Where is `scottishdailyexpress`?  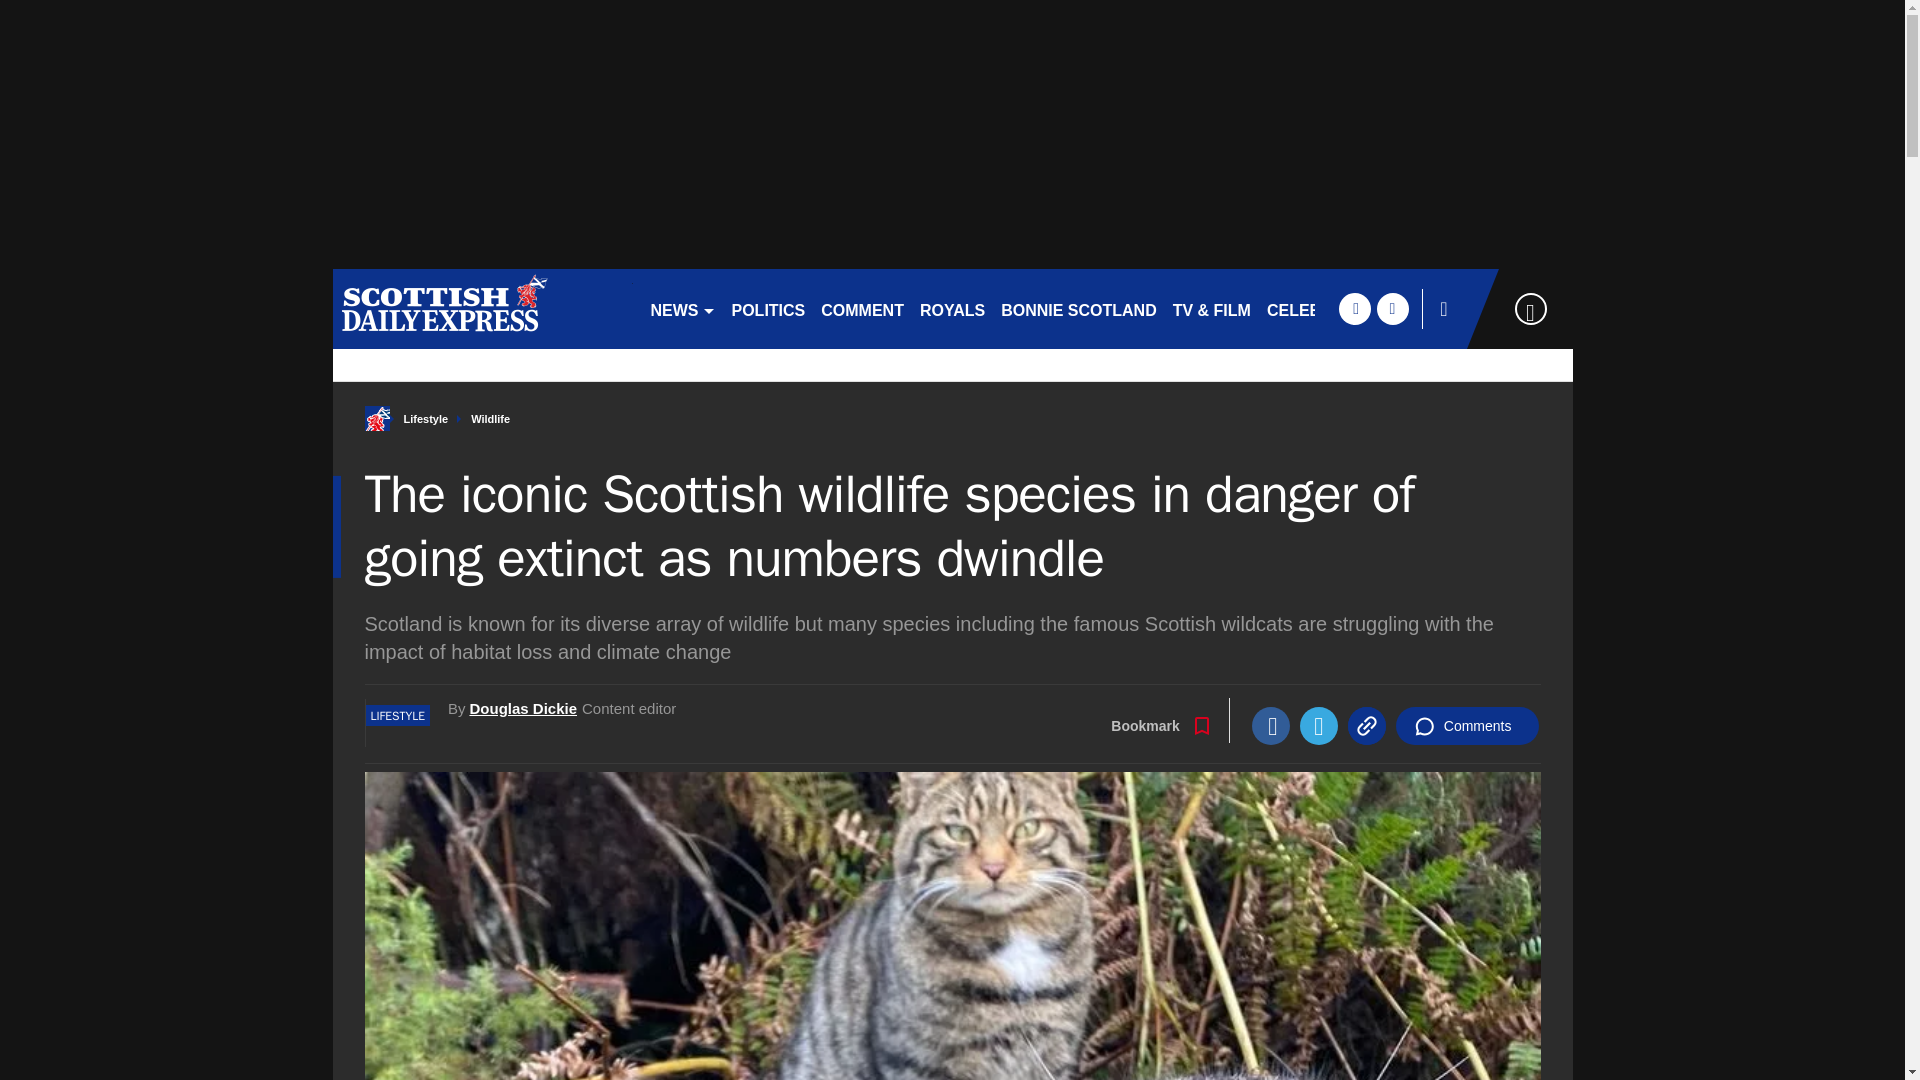 scottishdailyexpress is located at coordinates (482, 308).